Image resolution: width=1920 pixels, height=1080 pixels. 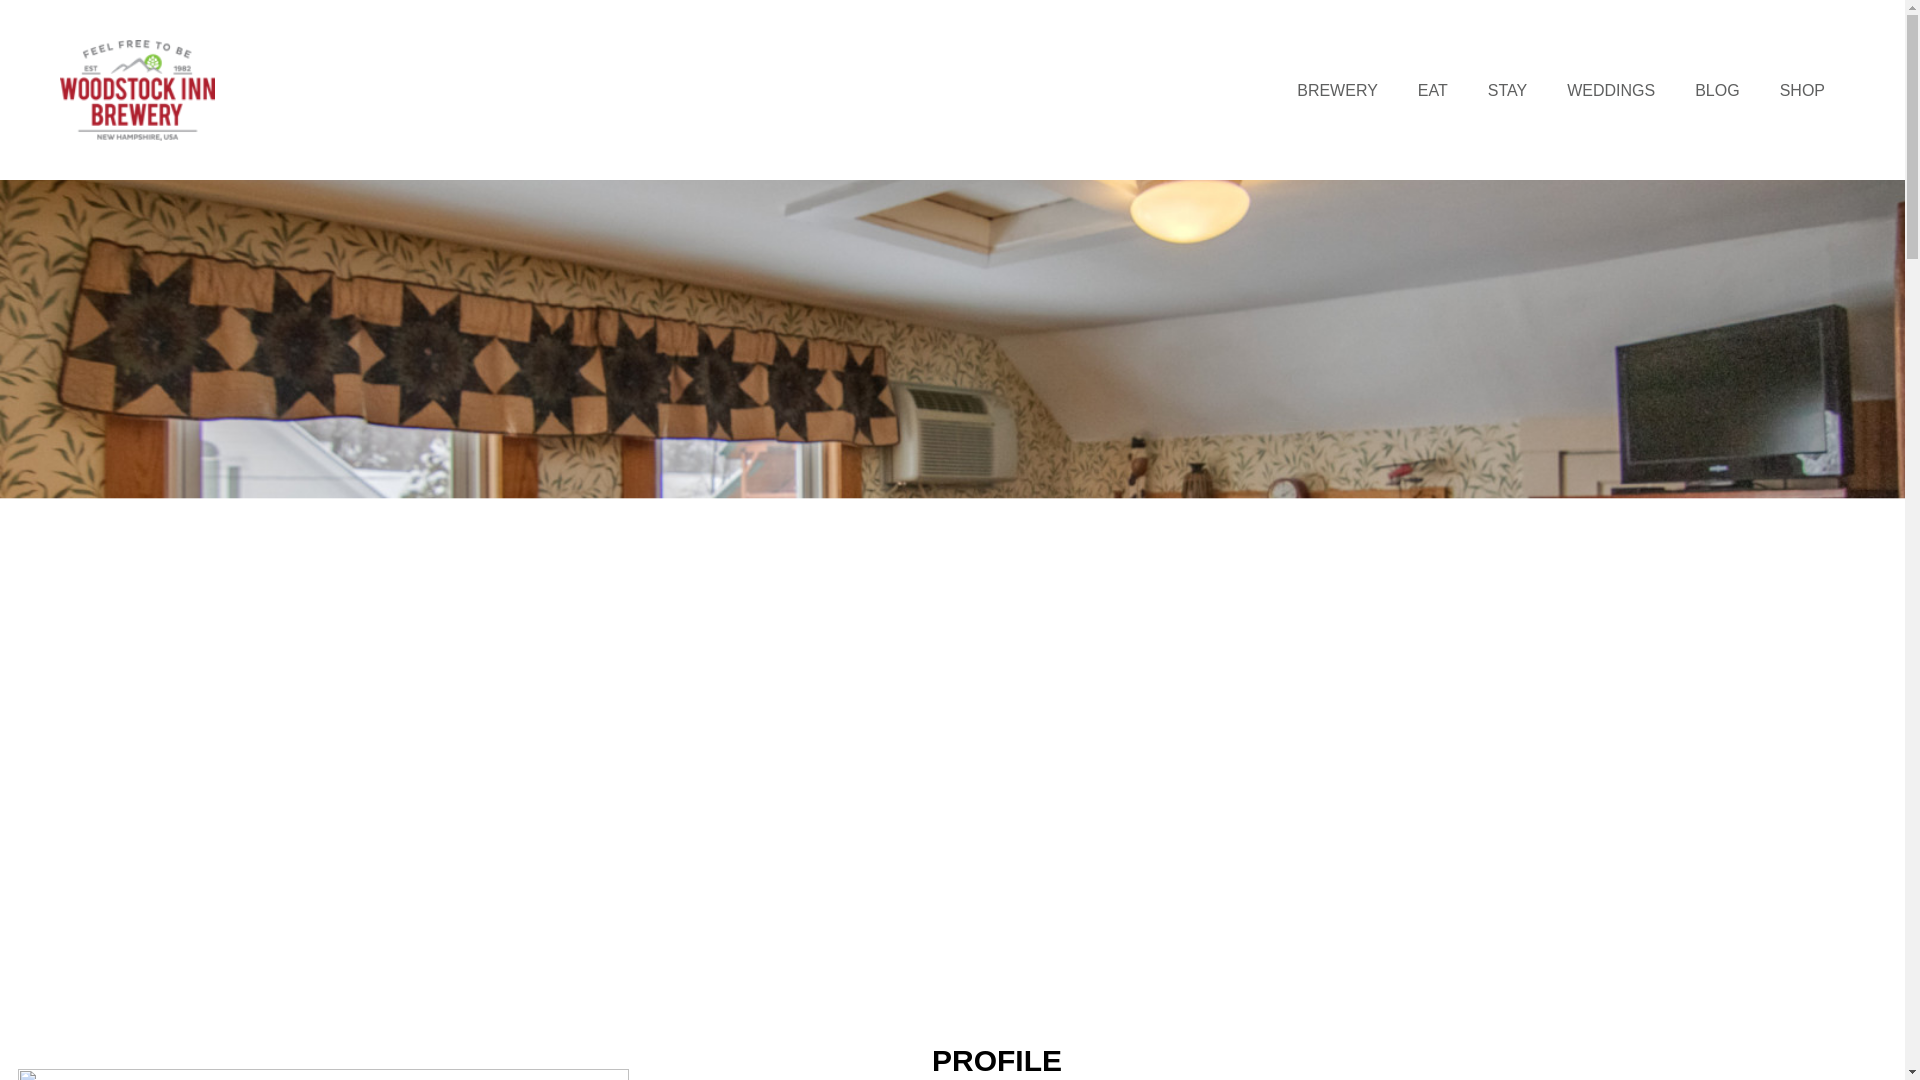 I want to click on STAY, so click(x=1507, y=90).